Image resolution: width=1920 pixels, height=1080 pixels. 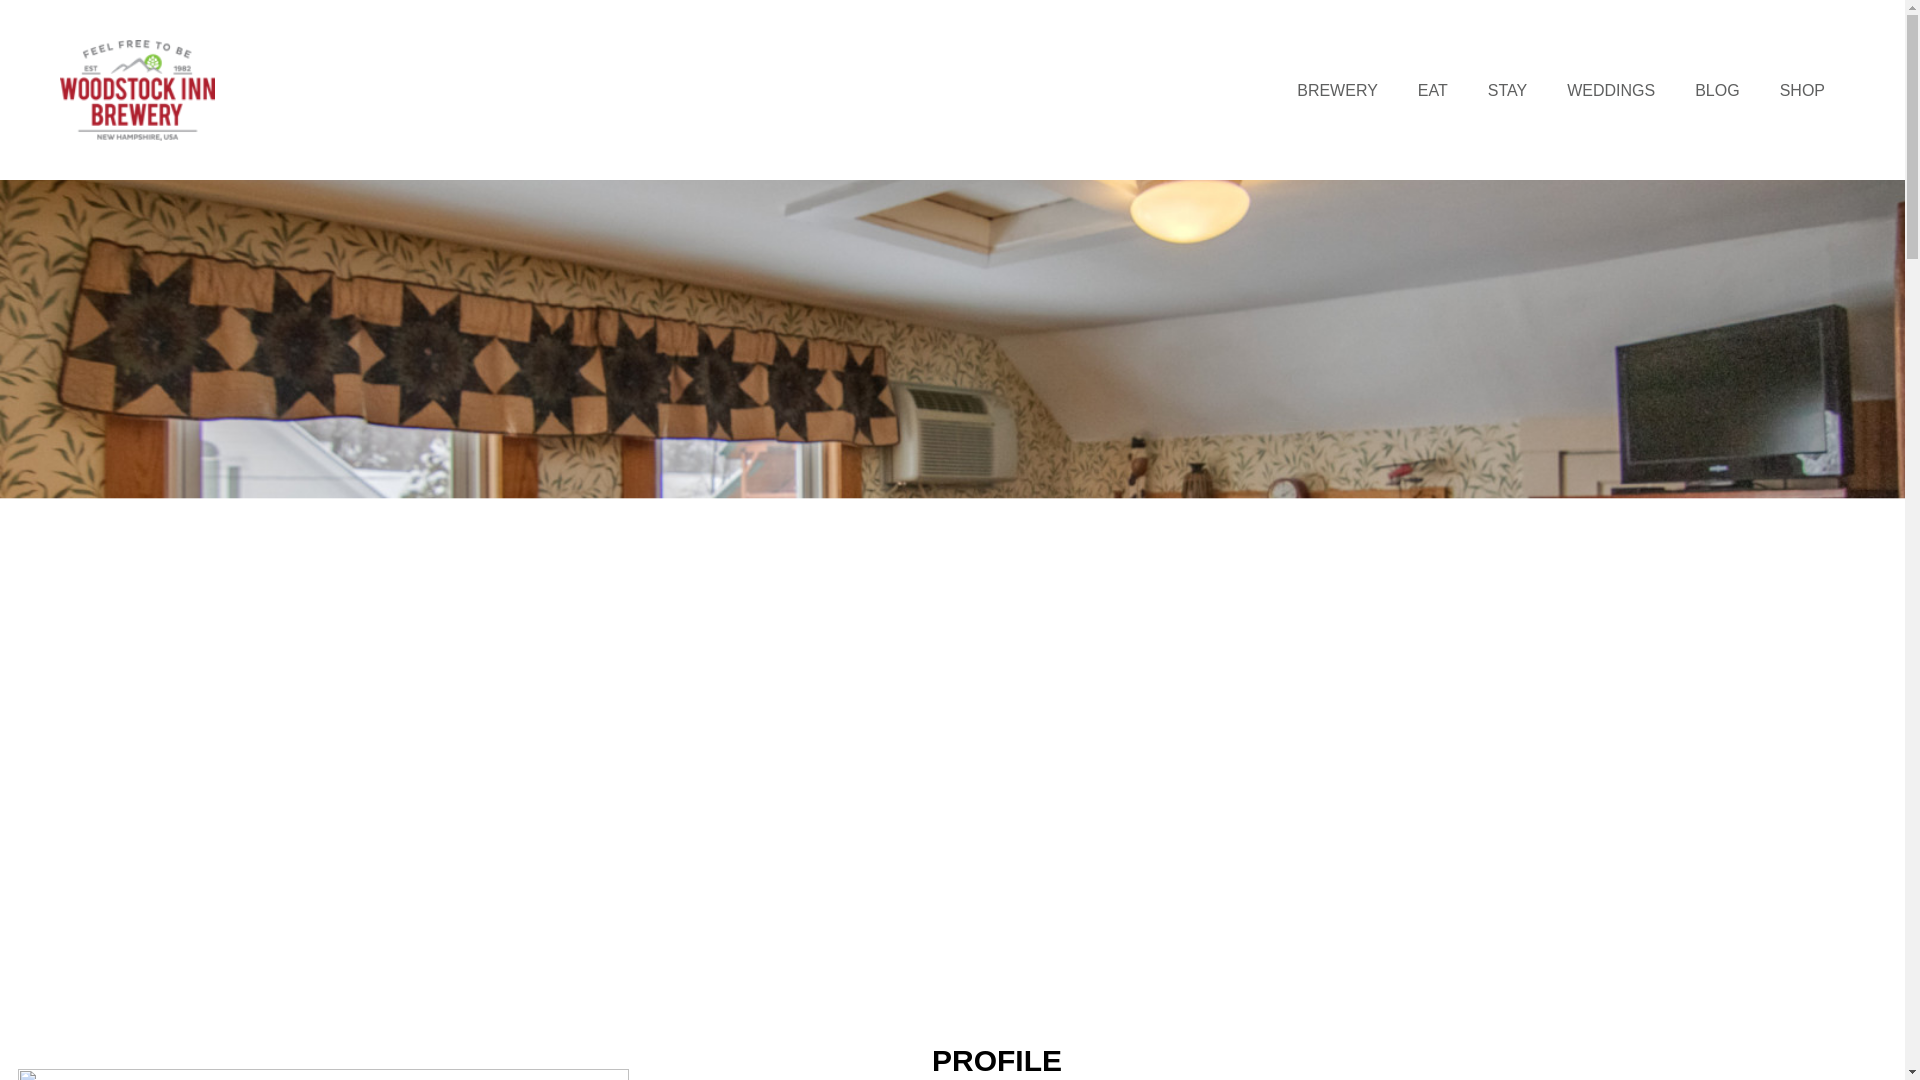 I want to click on STAY, so click(x=1507, y=90).